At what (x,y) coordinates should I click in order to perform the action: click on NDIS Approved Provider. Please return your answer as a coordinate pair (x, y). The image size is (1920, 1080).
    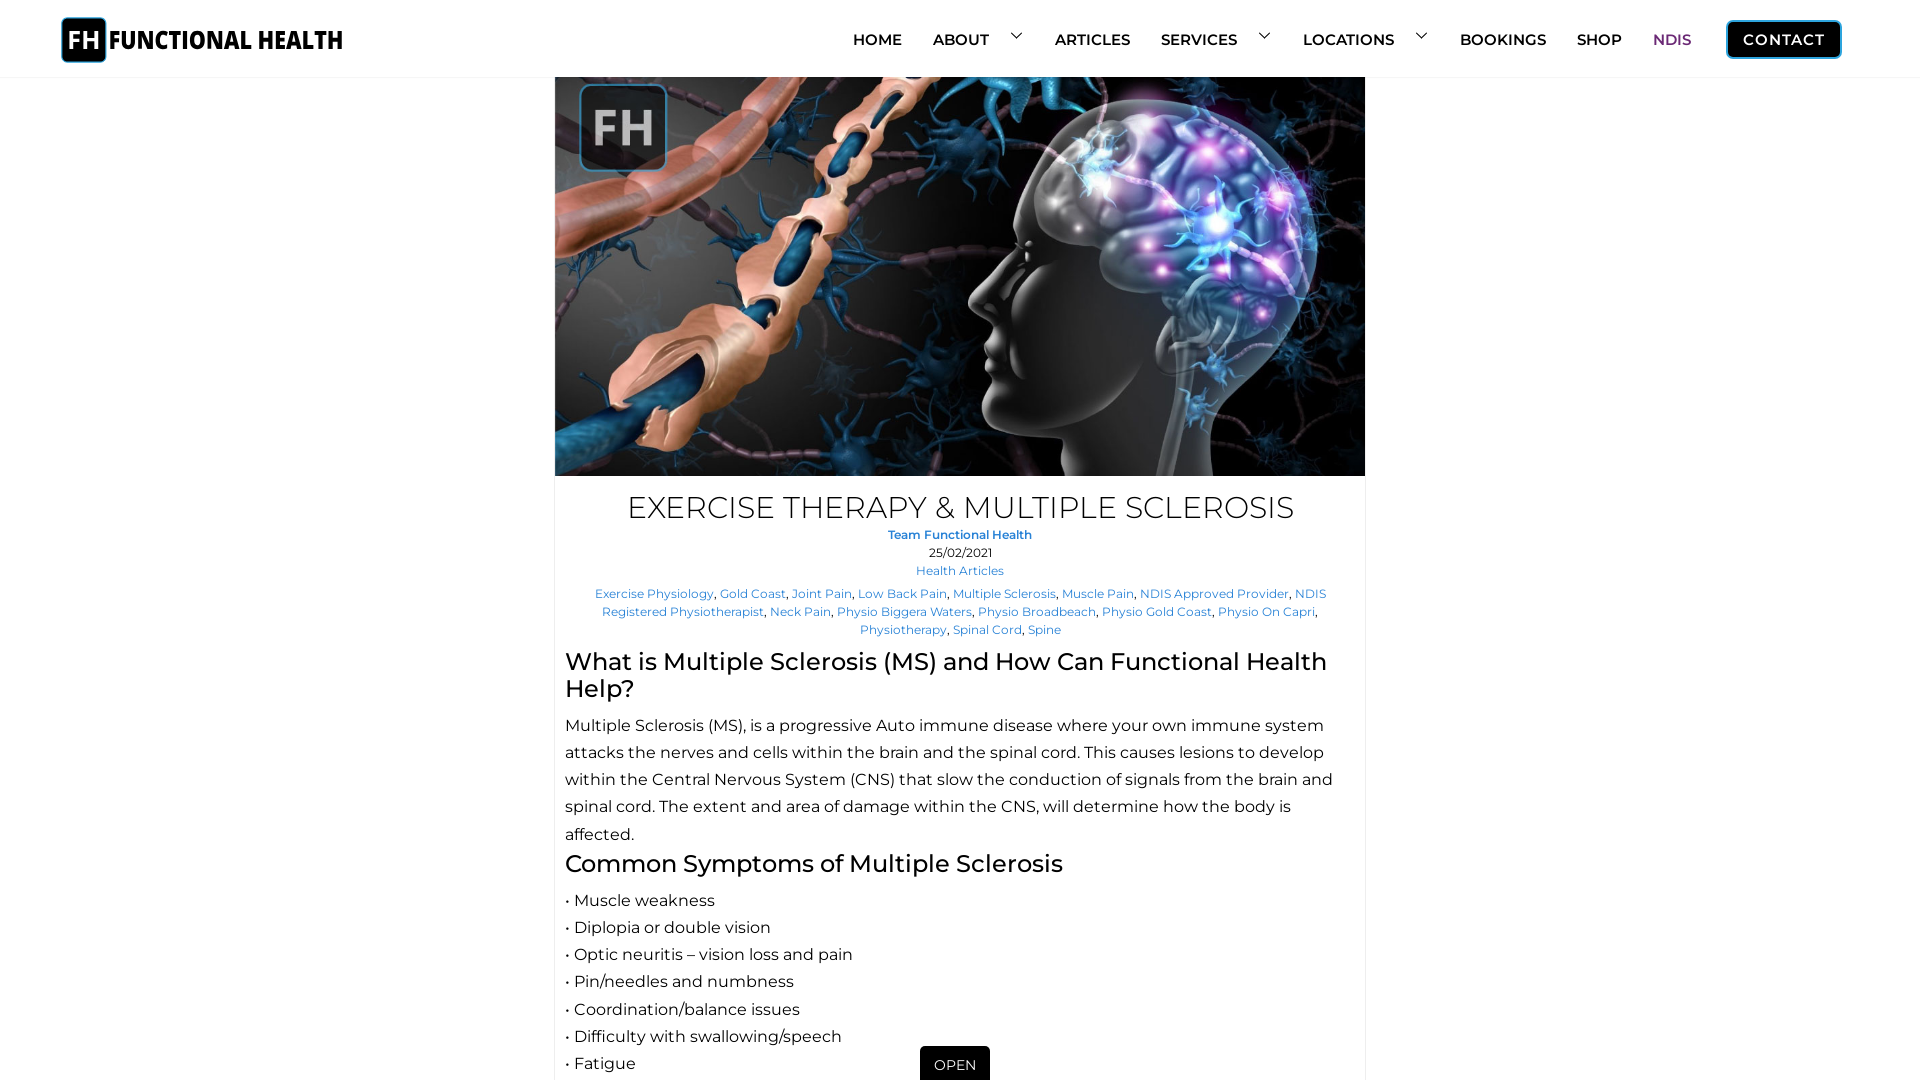
    Looking at the image, I should click on (1214, 594).